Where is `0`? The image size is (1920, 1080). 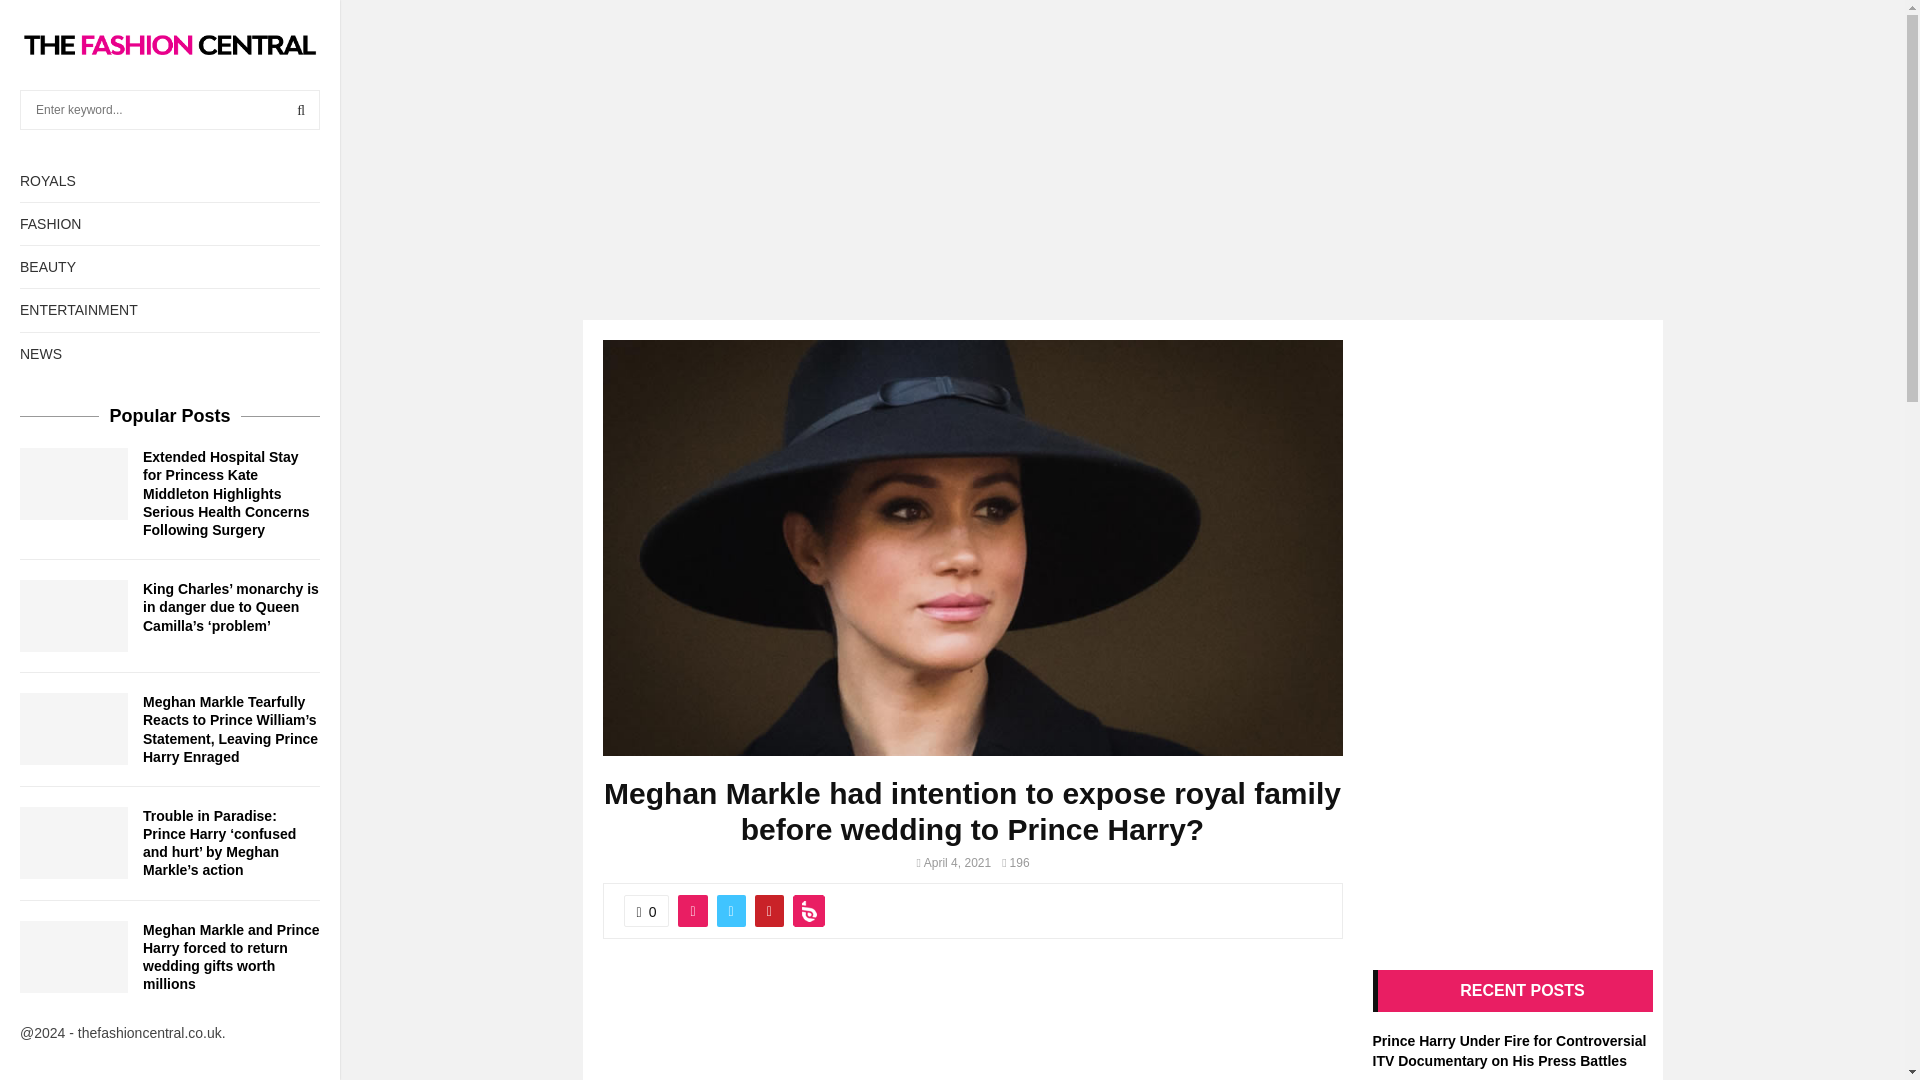 0 is located at coordinates (647, 910).